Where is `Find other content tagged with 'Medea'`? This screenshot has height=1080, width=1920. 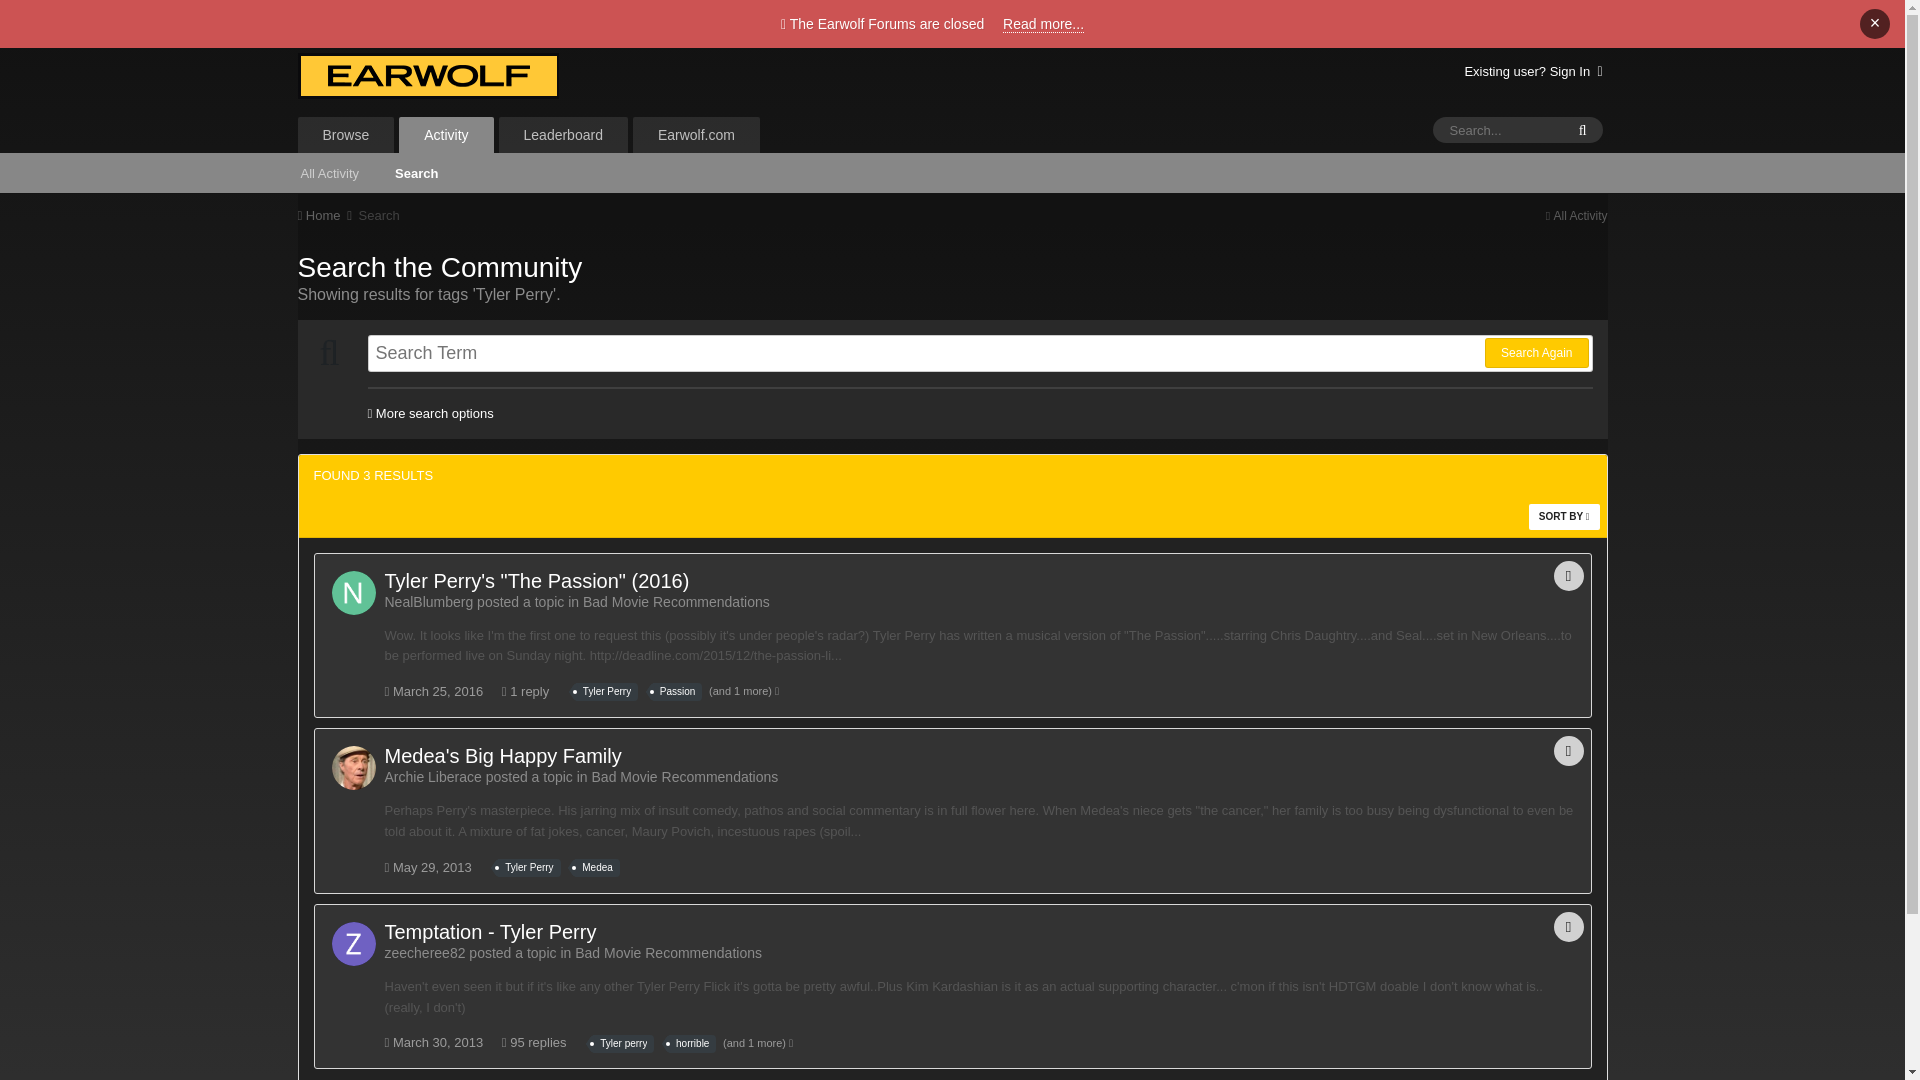
Find other content tagged with 'Medea' is located at coordinates (597, 867).